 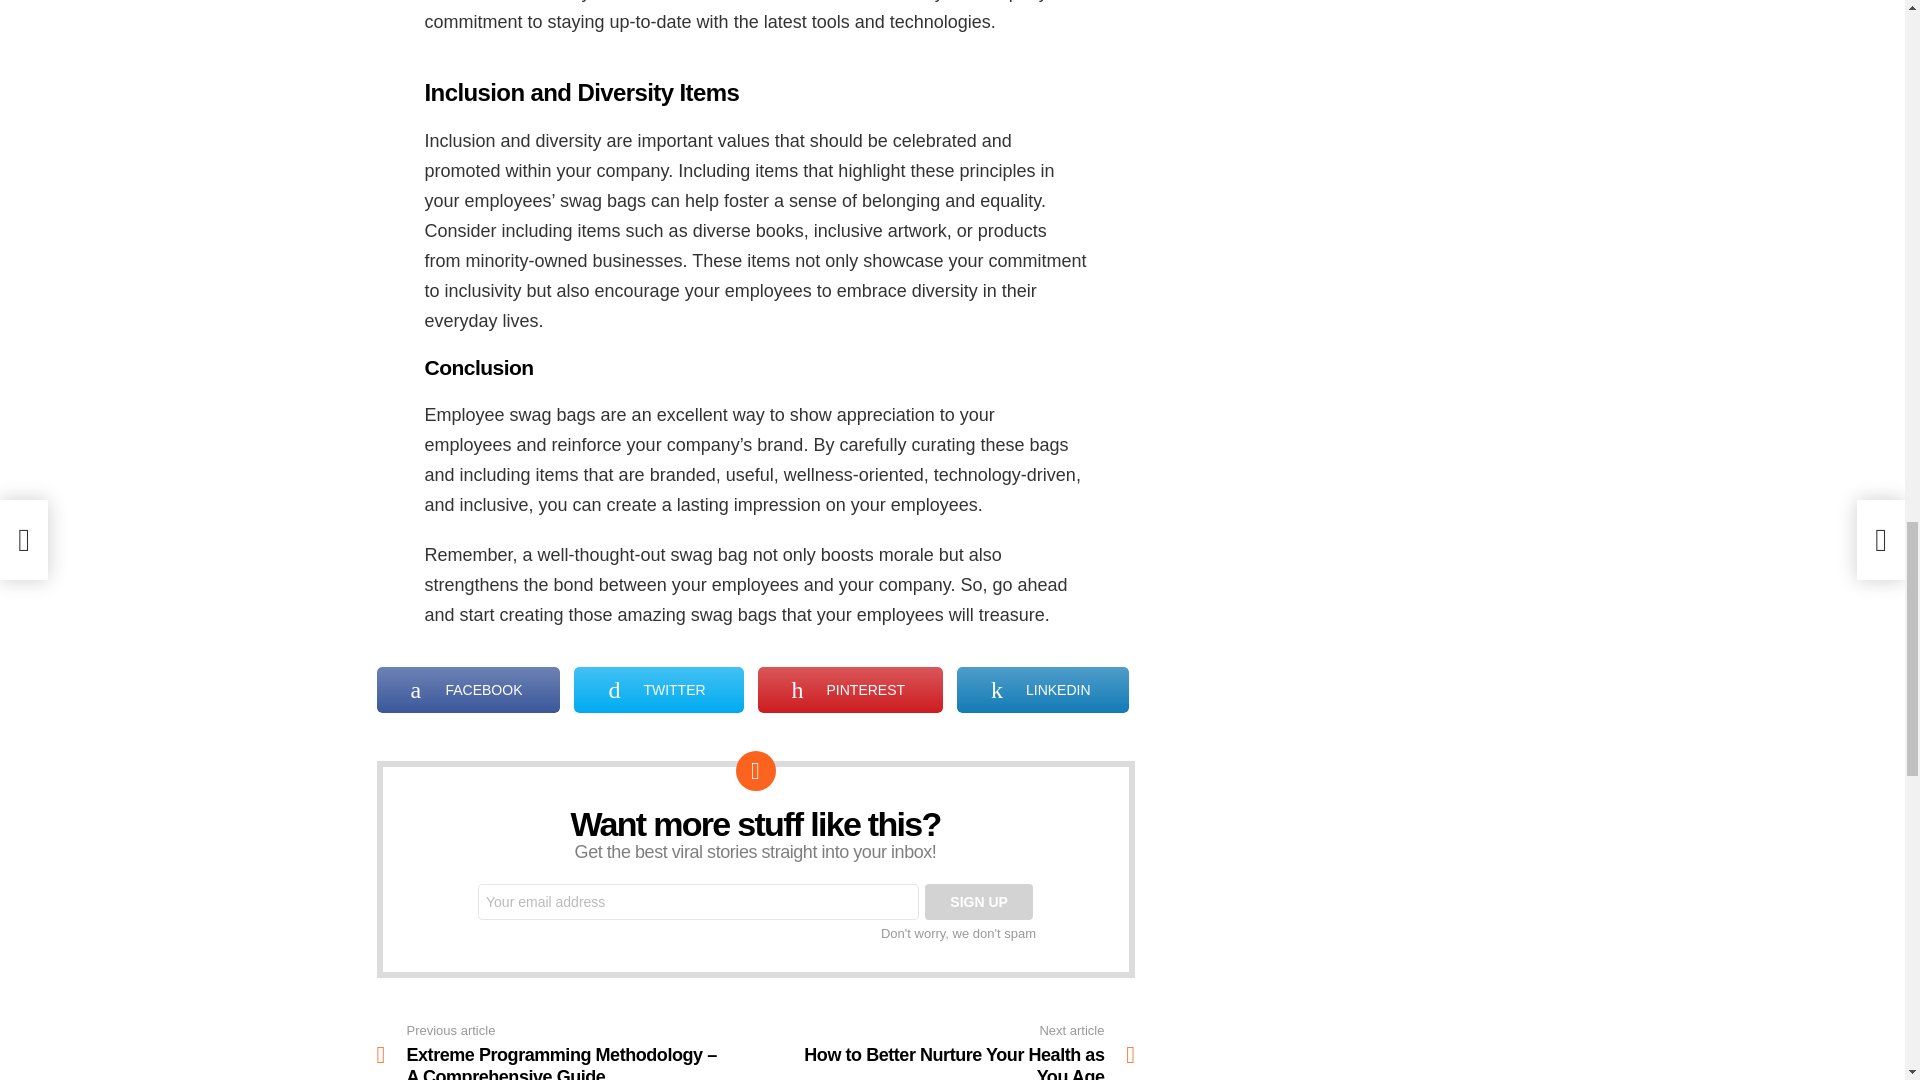 What do you see at coordinates (1042, 690) in the screenshot?
I see `LINKEDIN` at bounding box center [1042, 690].